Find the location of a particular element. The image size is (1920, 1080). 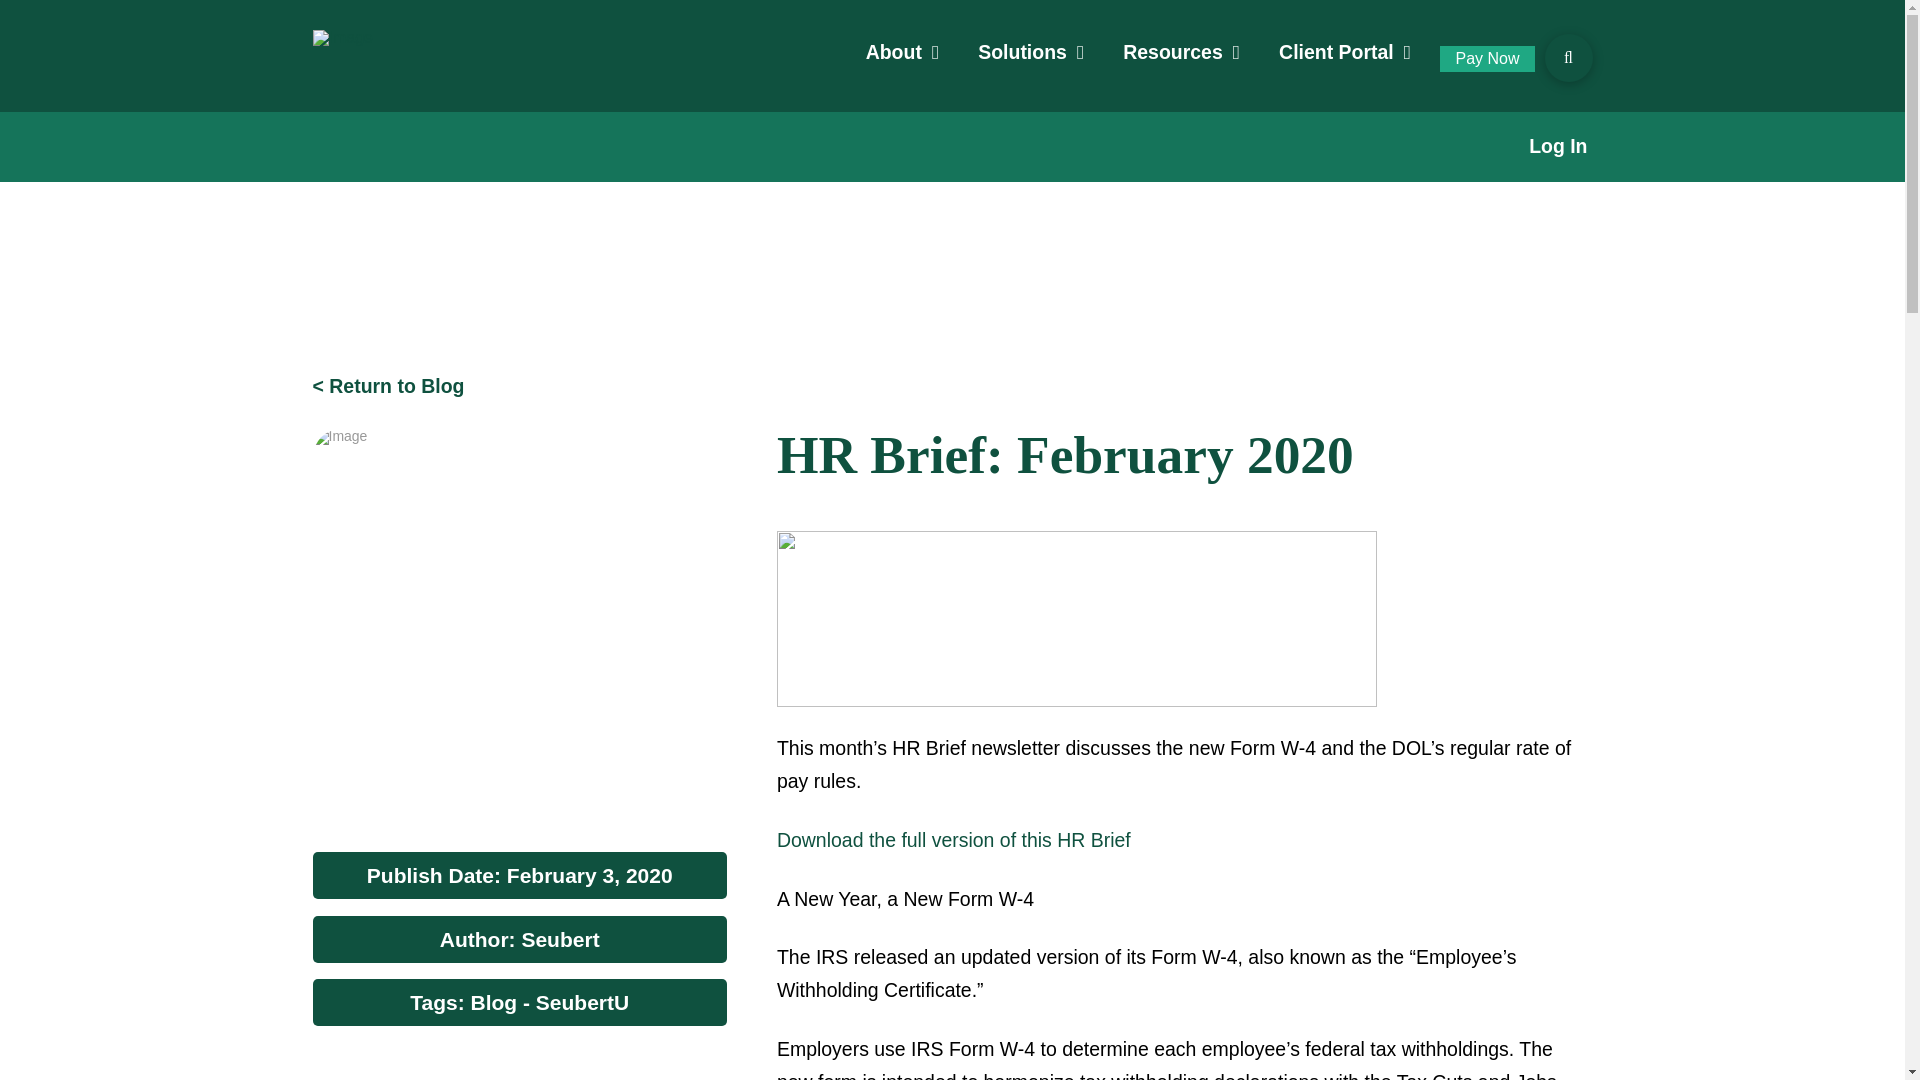

Solutions is located at coordinates (1031, 52).